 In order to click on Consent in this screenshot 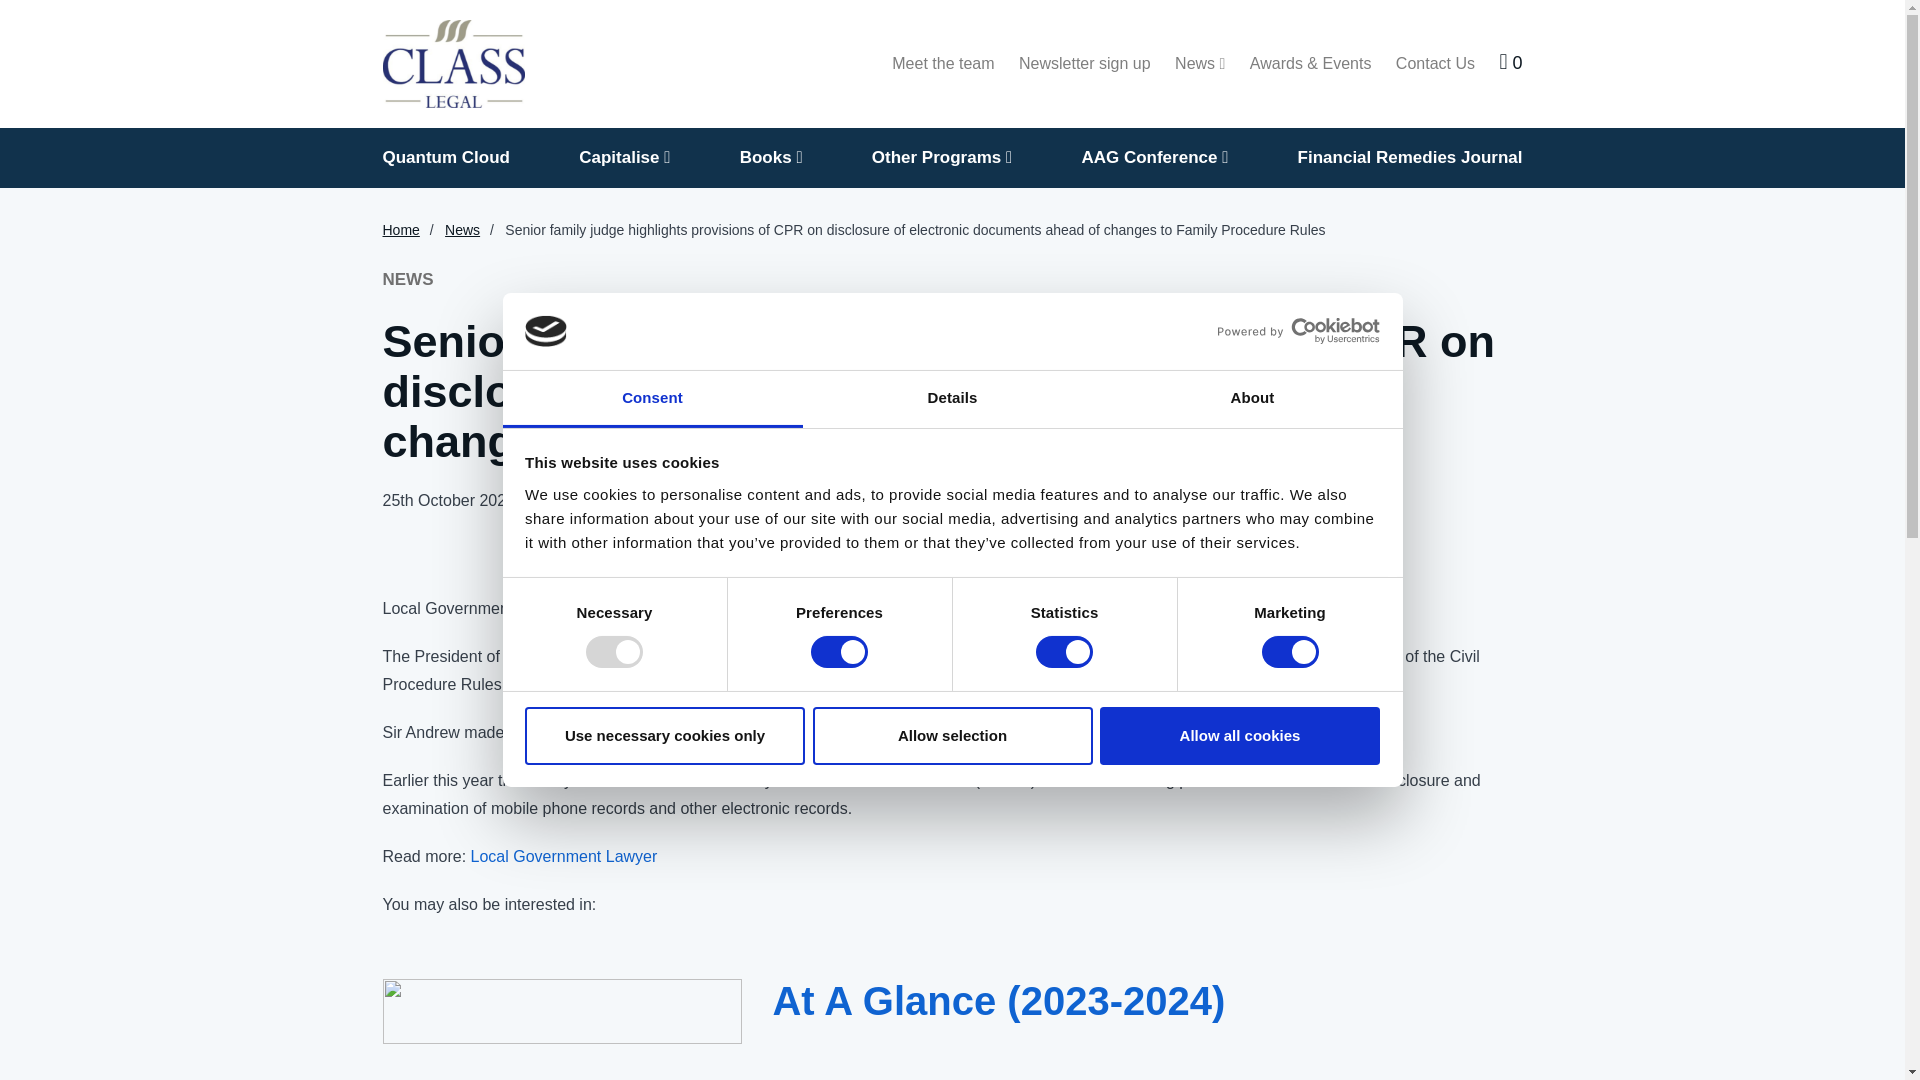, I will do `click(652, 399)`.